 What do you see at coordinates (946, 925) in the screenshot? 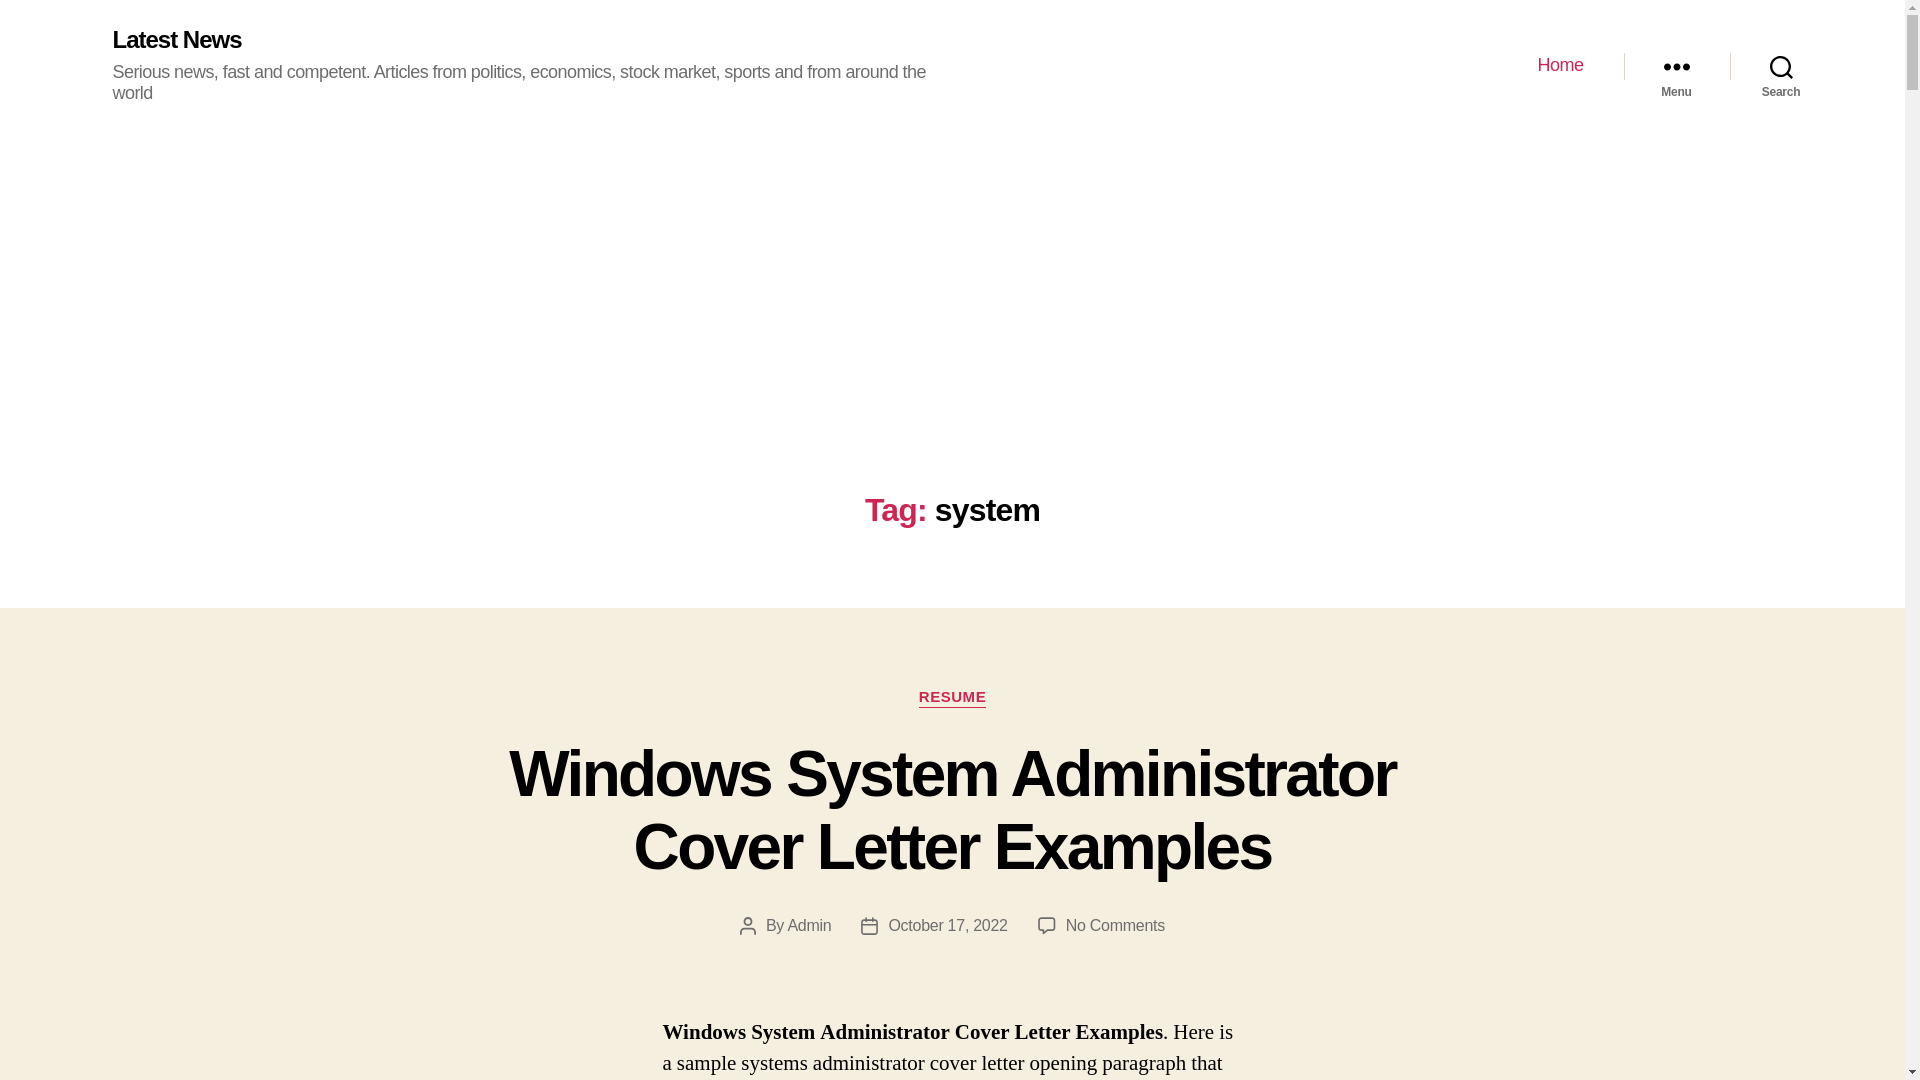
I see `October 17, 2022` at bounding box center [946, 925].